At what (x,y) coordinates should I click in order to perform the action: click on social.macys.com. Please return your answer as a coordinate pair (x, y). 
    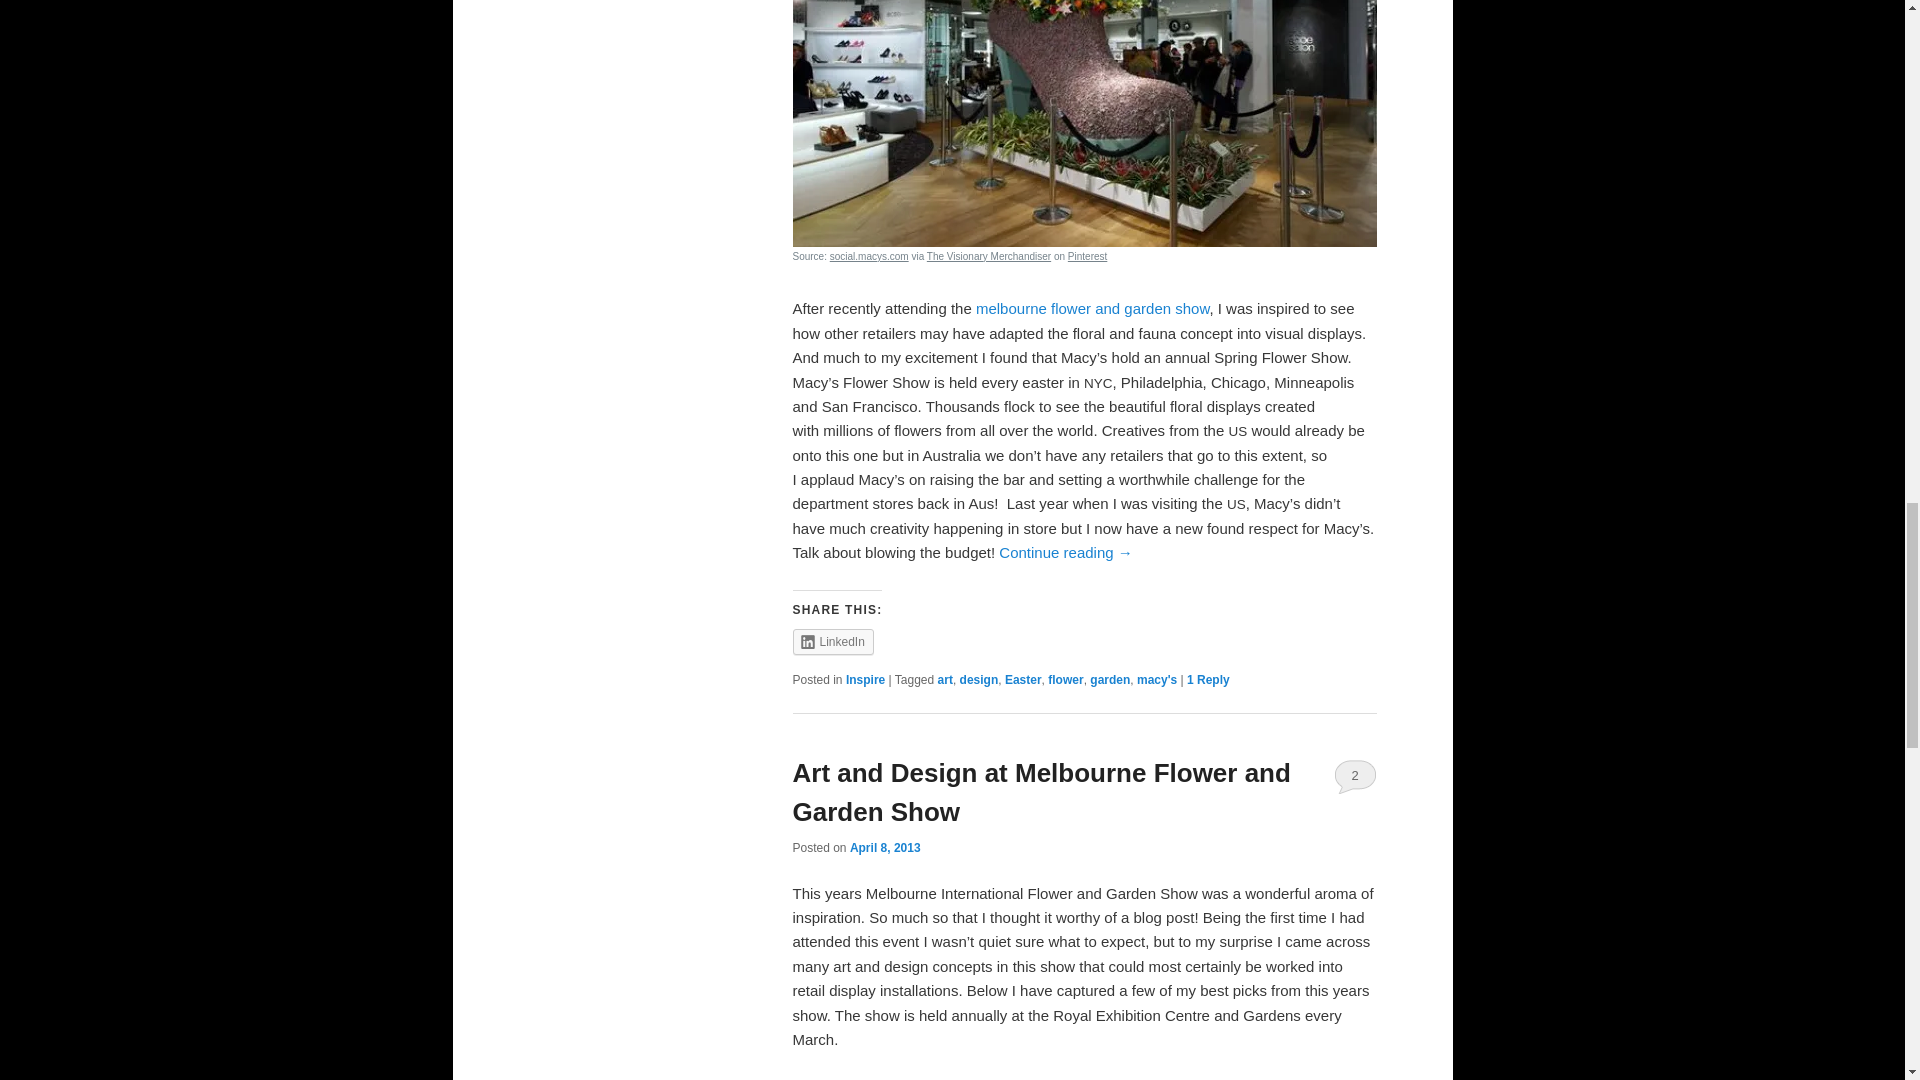
    Looking at the image, I should click on (868, 256).